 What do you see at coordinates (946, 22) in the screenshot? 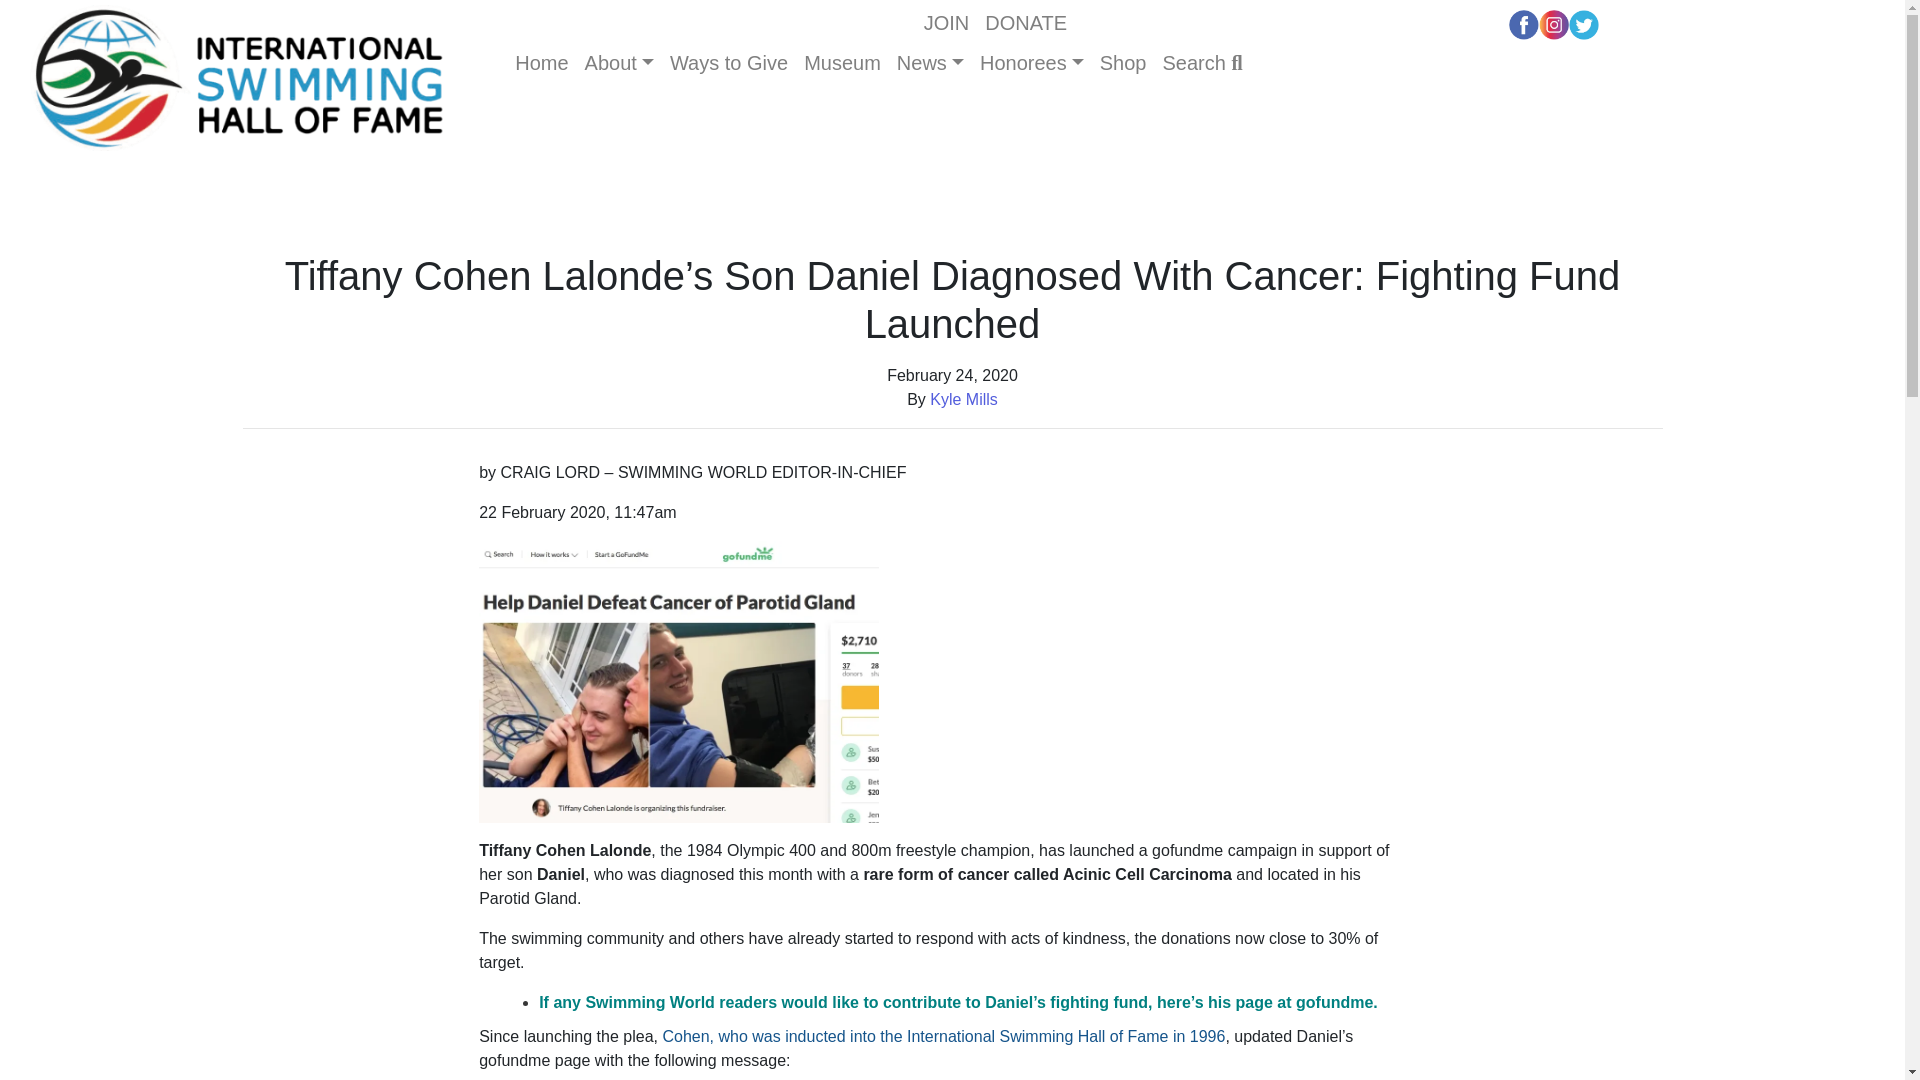
I see `JOIN` at bounding box center [946, 22].